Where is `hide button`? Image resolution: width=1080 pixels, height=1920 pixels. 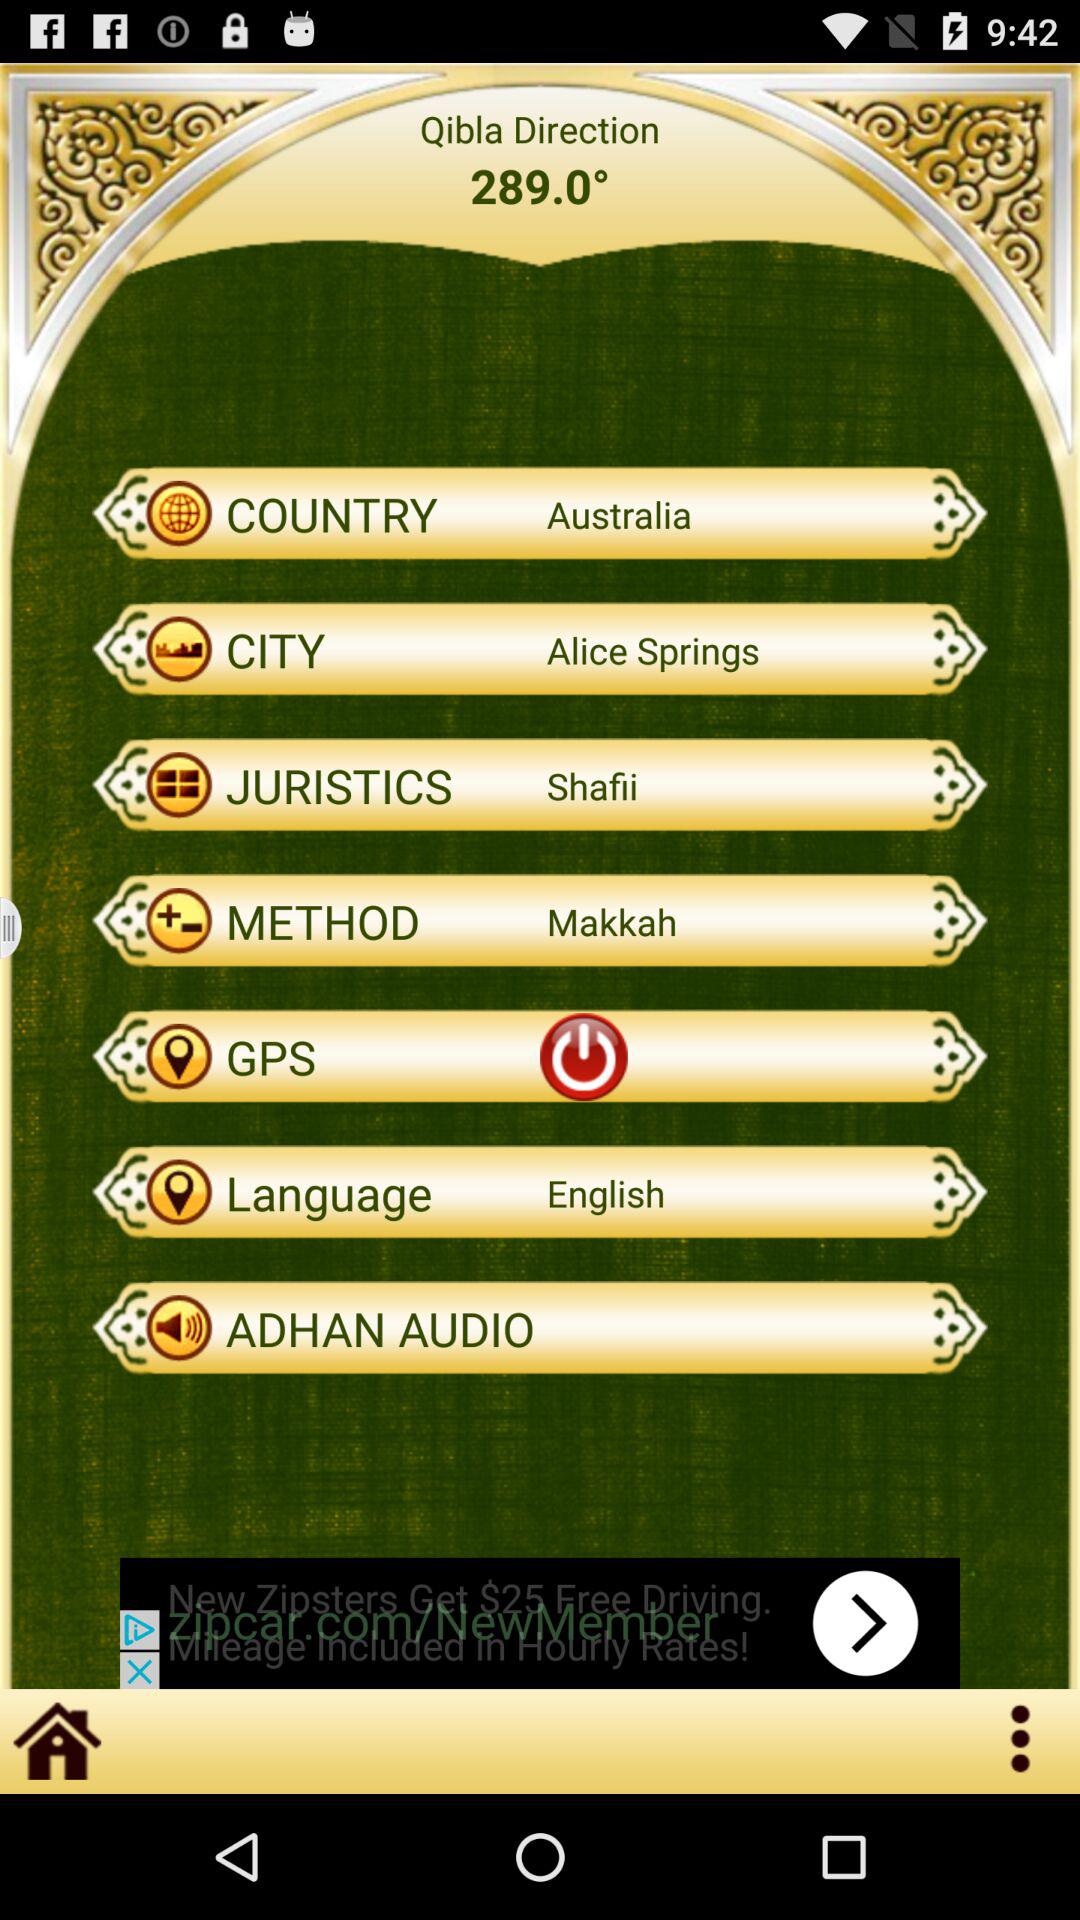
hide button is located at coordinates (24, 928).